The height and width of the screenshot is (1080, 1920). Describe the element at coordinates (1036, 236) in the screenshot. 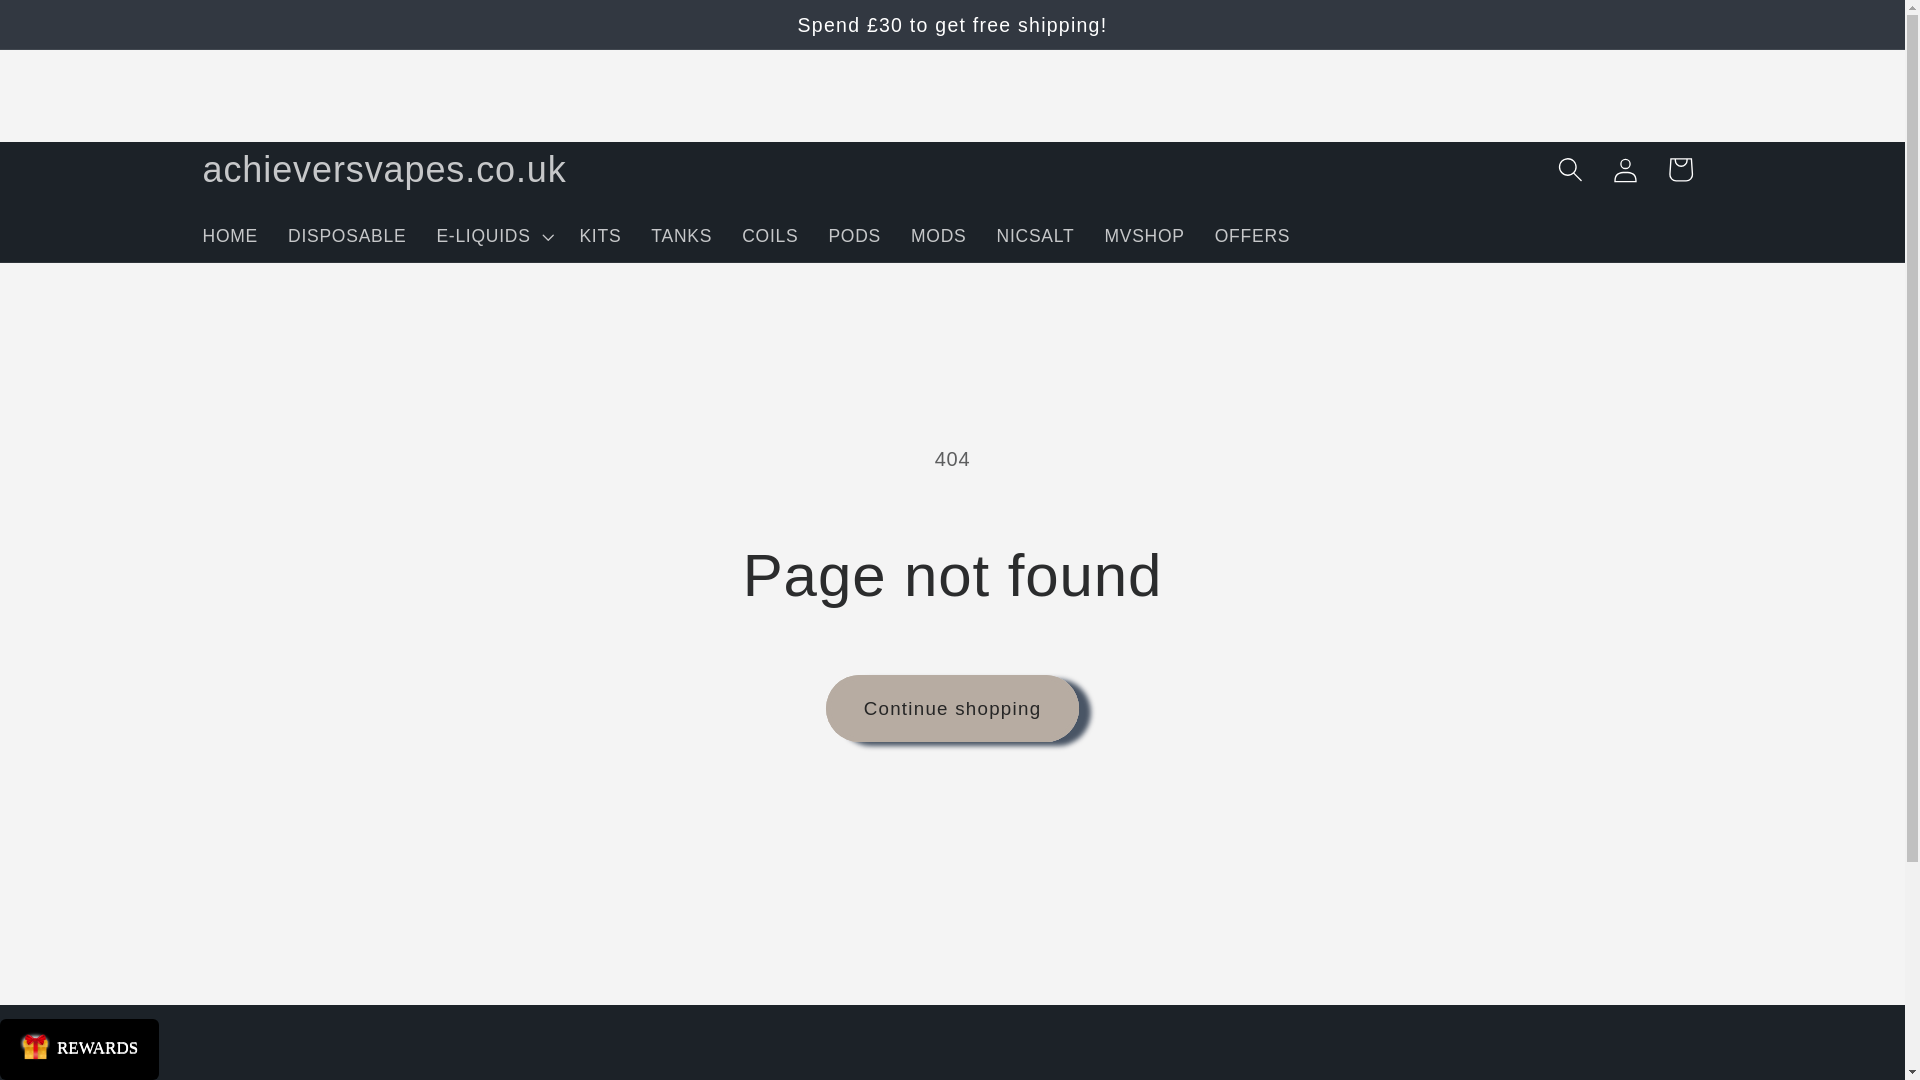

I see `NICSALT` at that location.